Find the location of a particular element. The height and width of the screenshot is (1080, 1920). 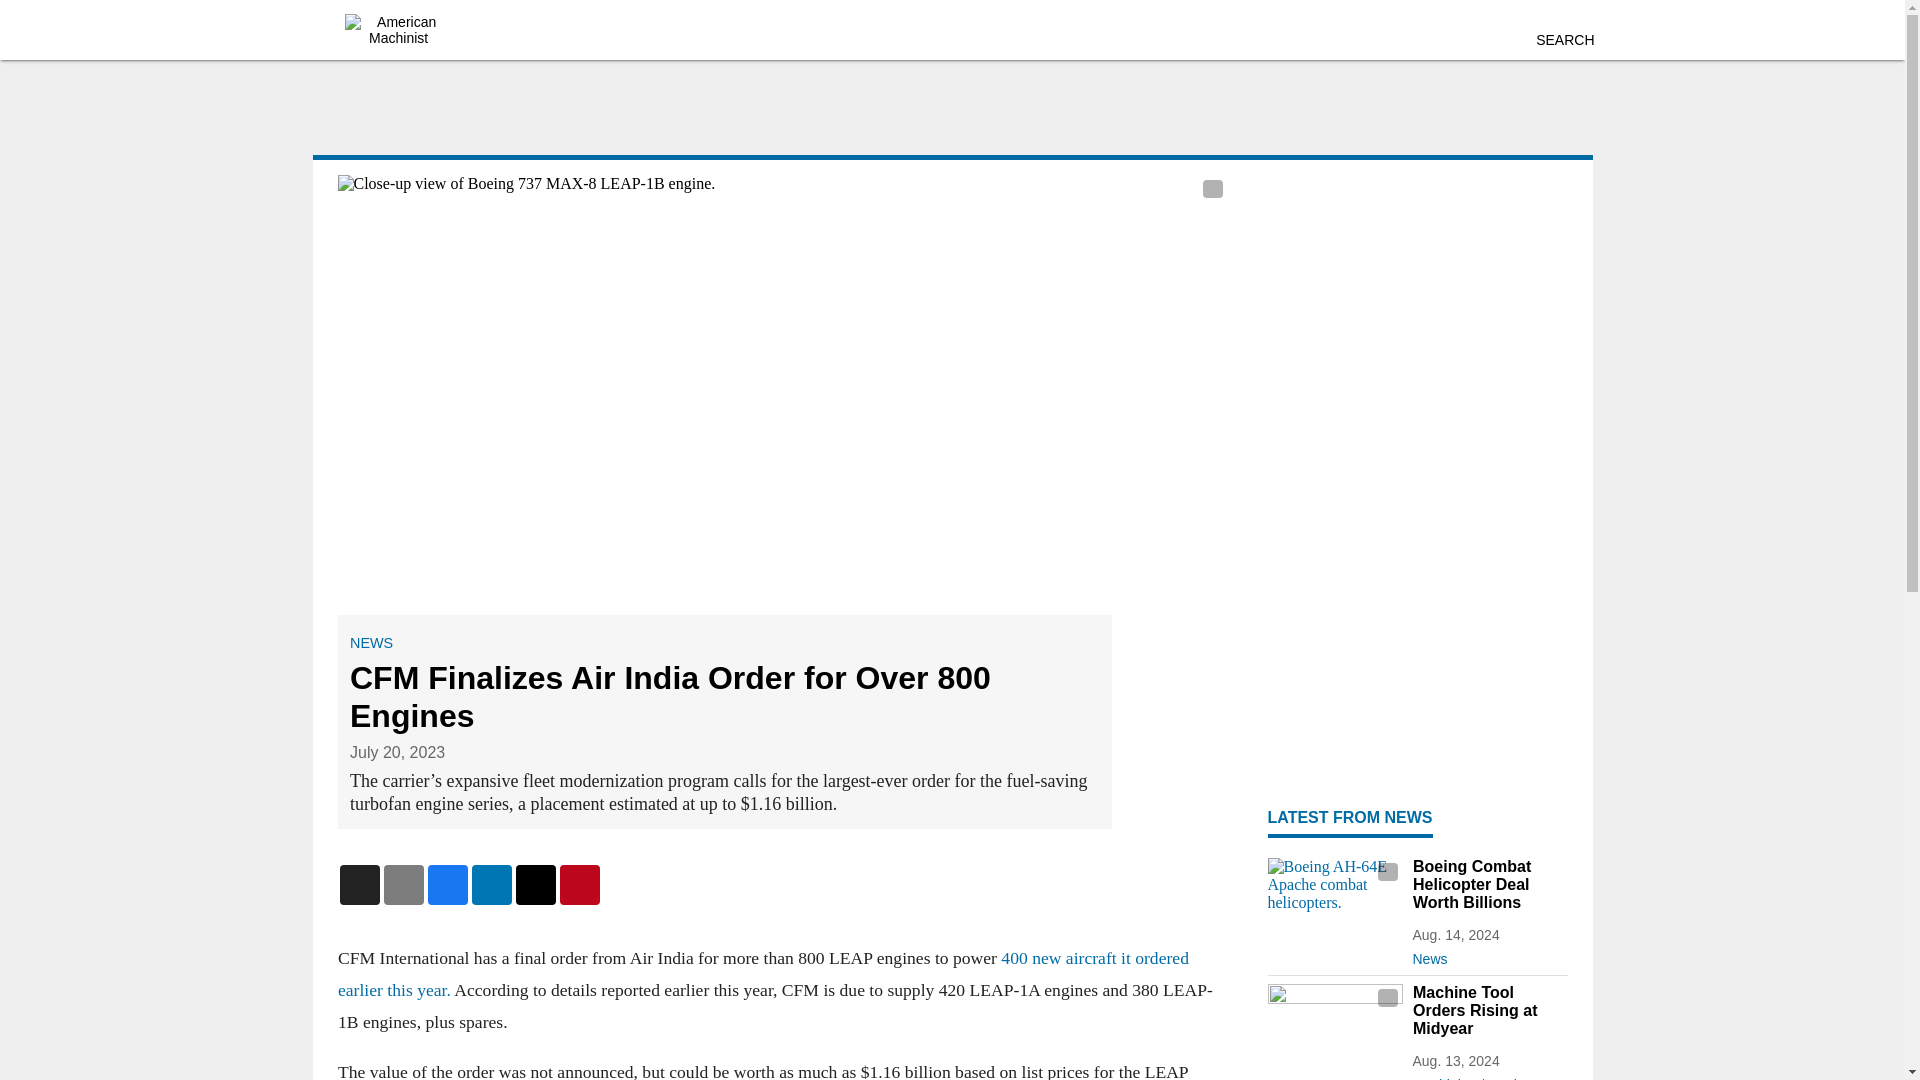

SEARCH is located at coordinates (1564, 40).